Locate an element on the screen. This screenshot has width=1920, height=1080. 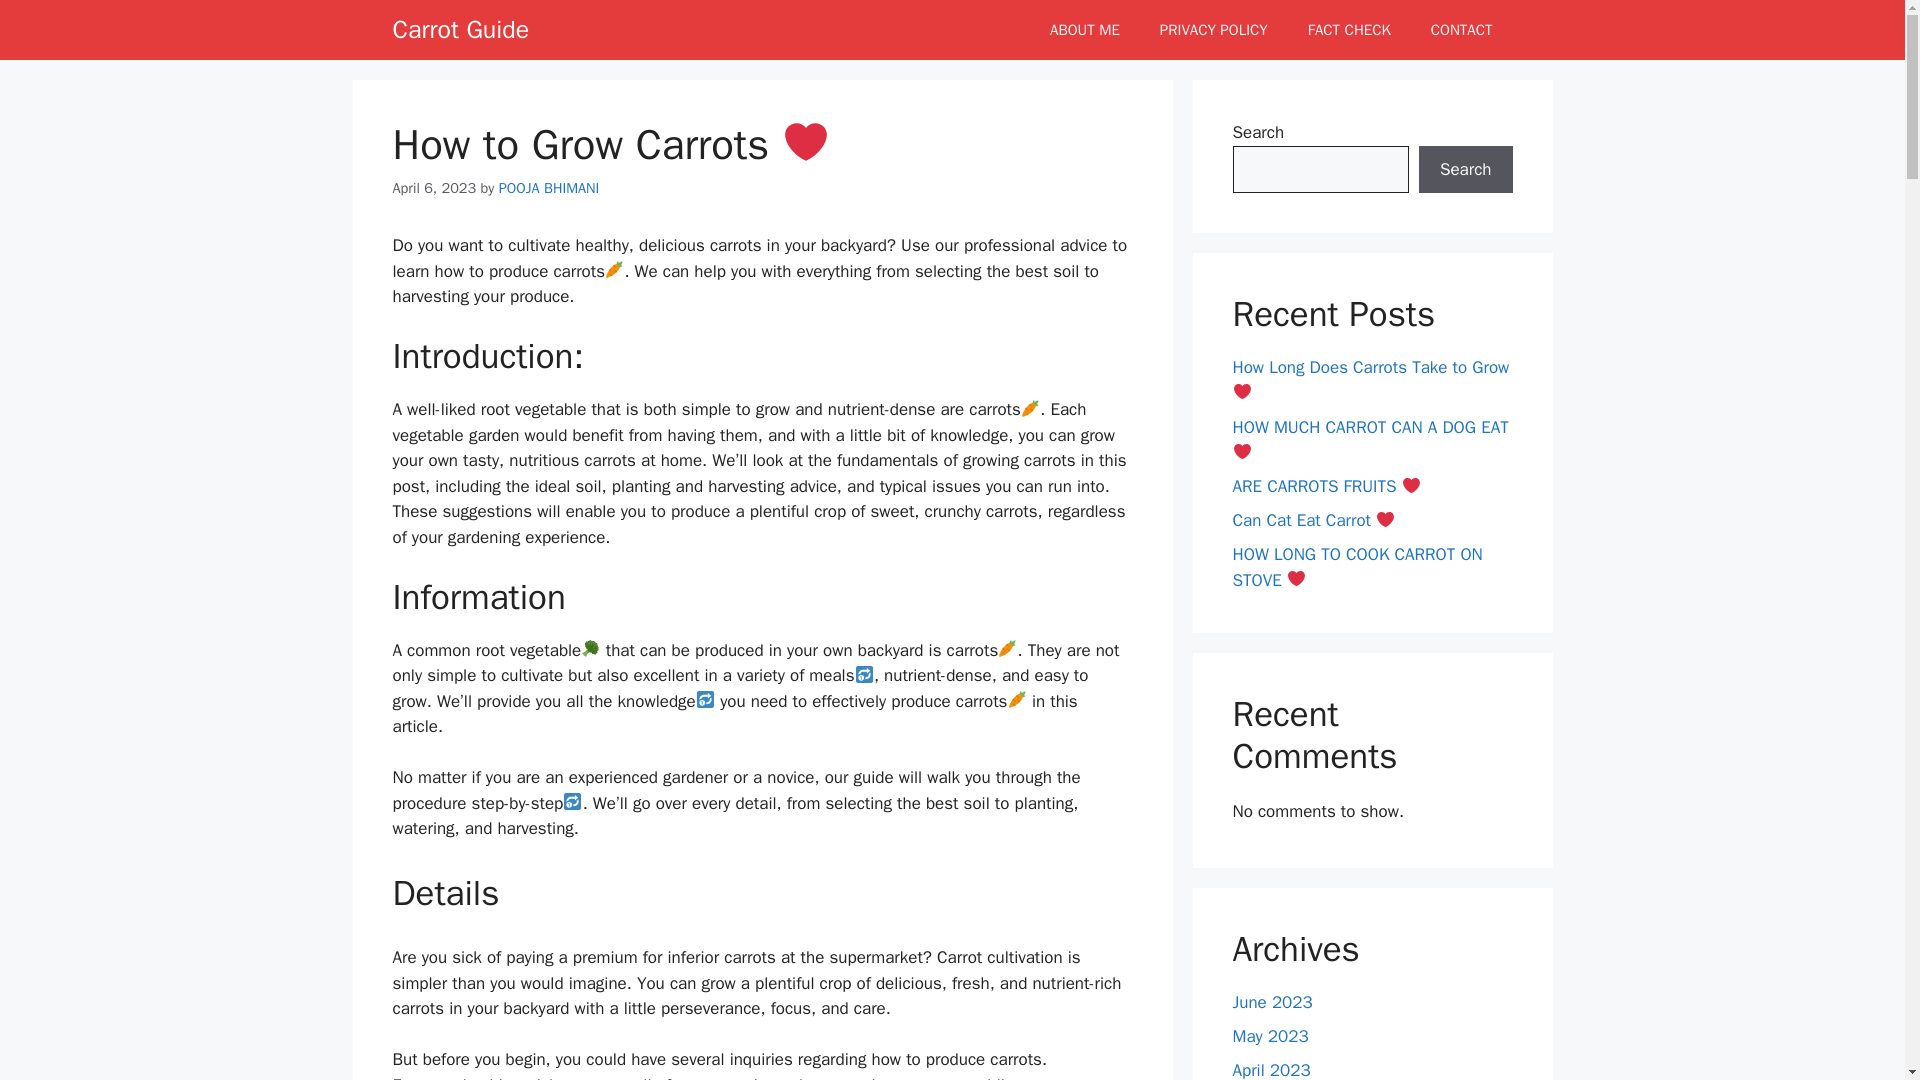
ARE CARROTS FRUITS is located at coordinates (1326, 486).